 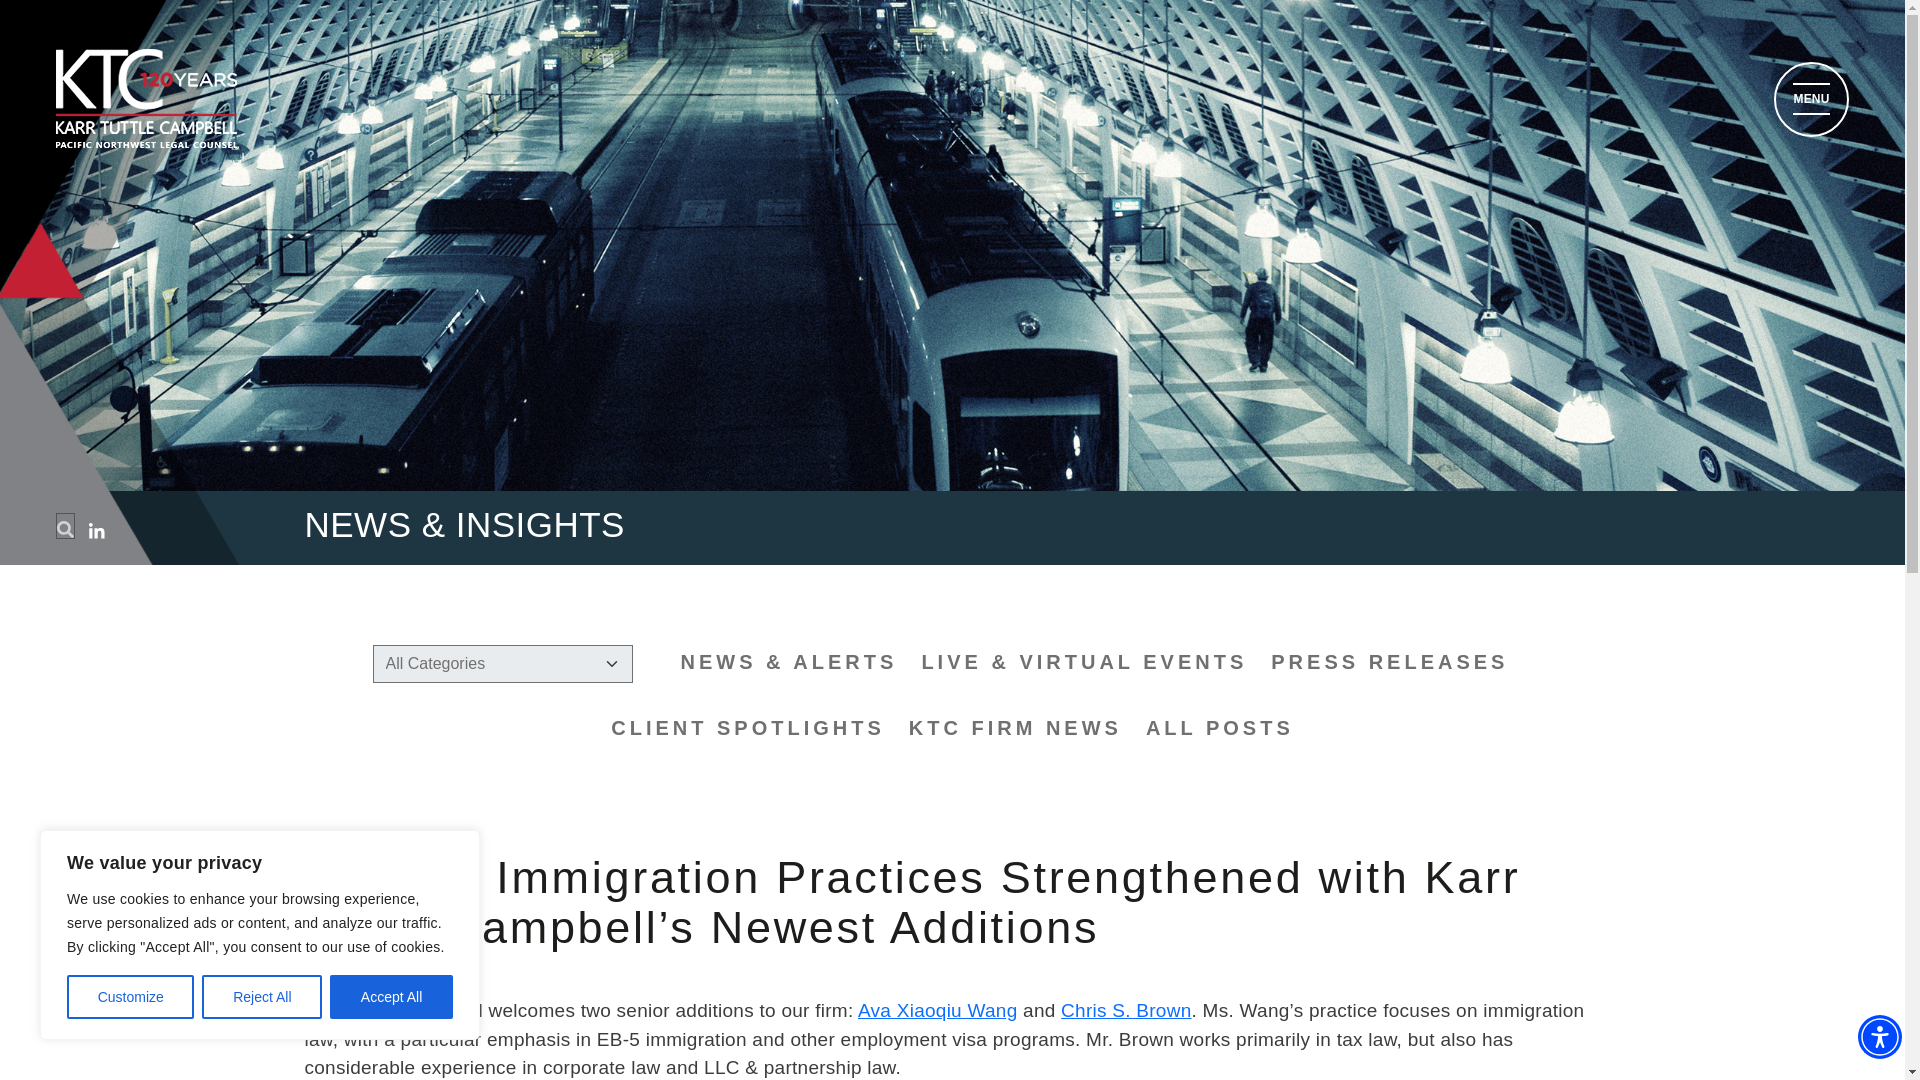 I want to click on MENU, so click(x=1811, y=99).